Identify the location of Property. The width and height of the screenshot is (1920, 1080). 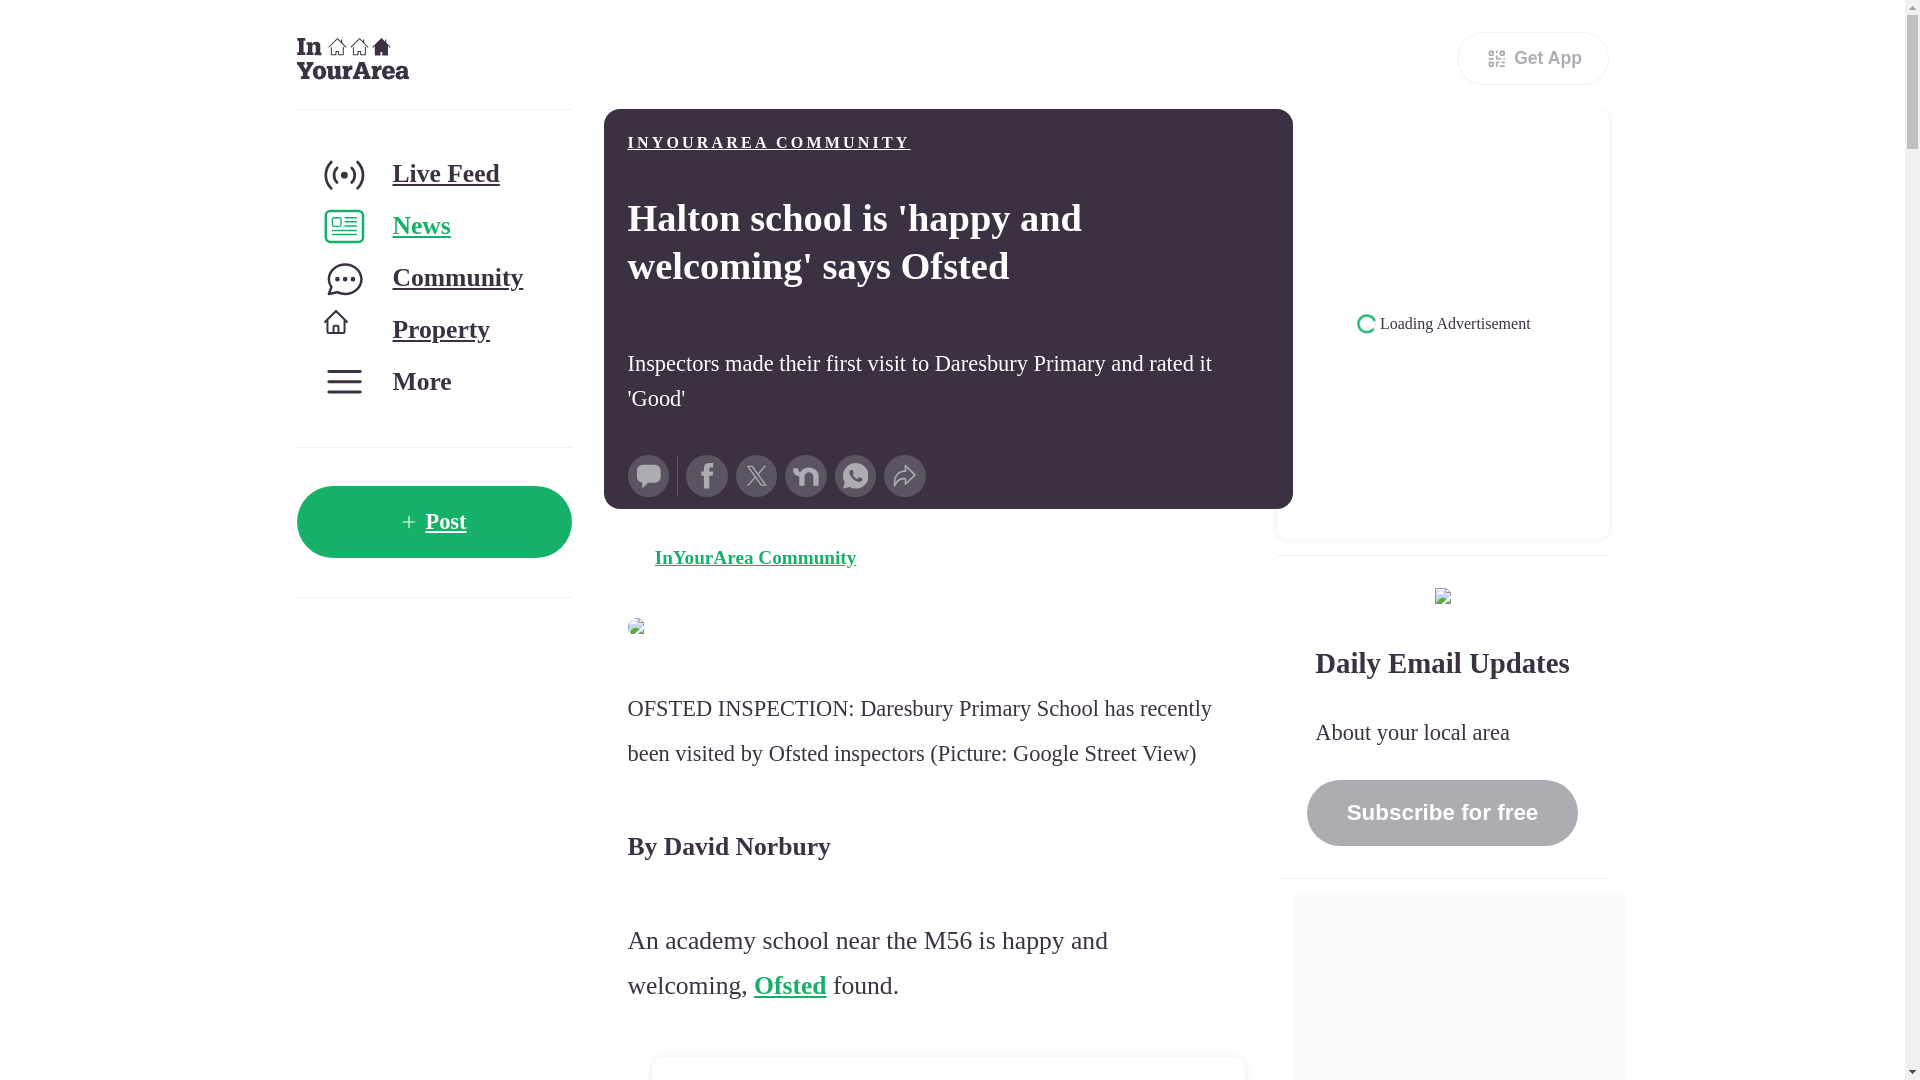
(432, 330).